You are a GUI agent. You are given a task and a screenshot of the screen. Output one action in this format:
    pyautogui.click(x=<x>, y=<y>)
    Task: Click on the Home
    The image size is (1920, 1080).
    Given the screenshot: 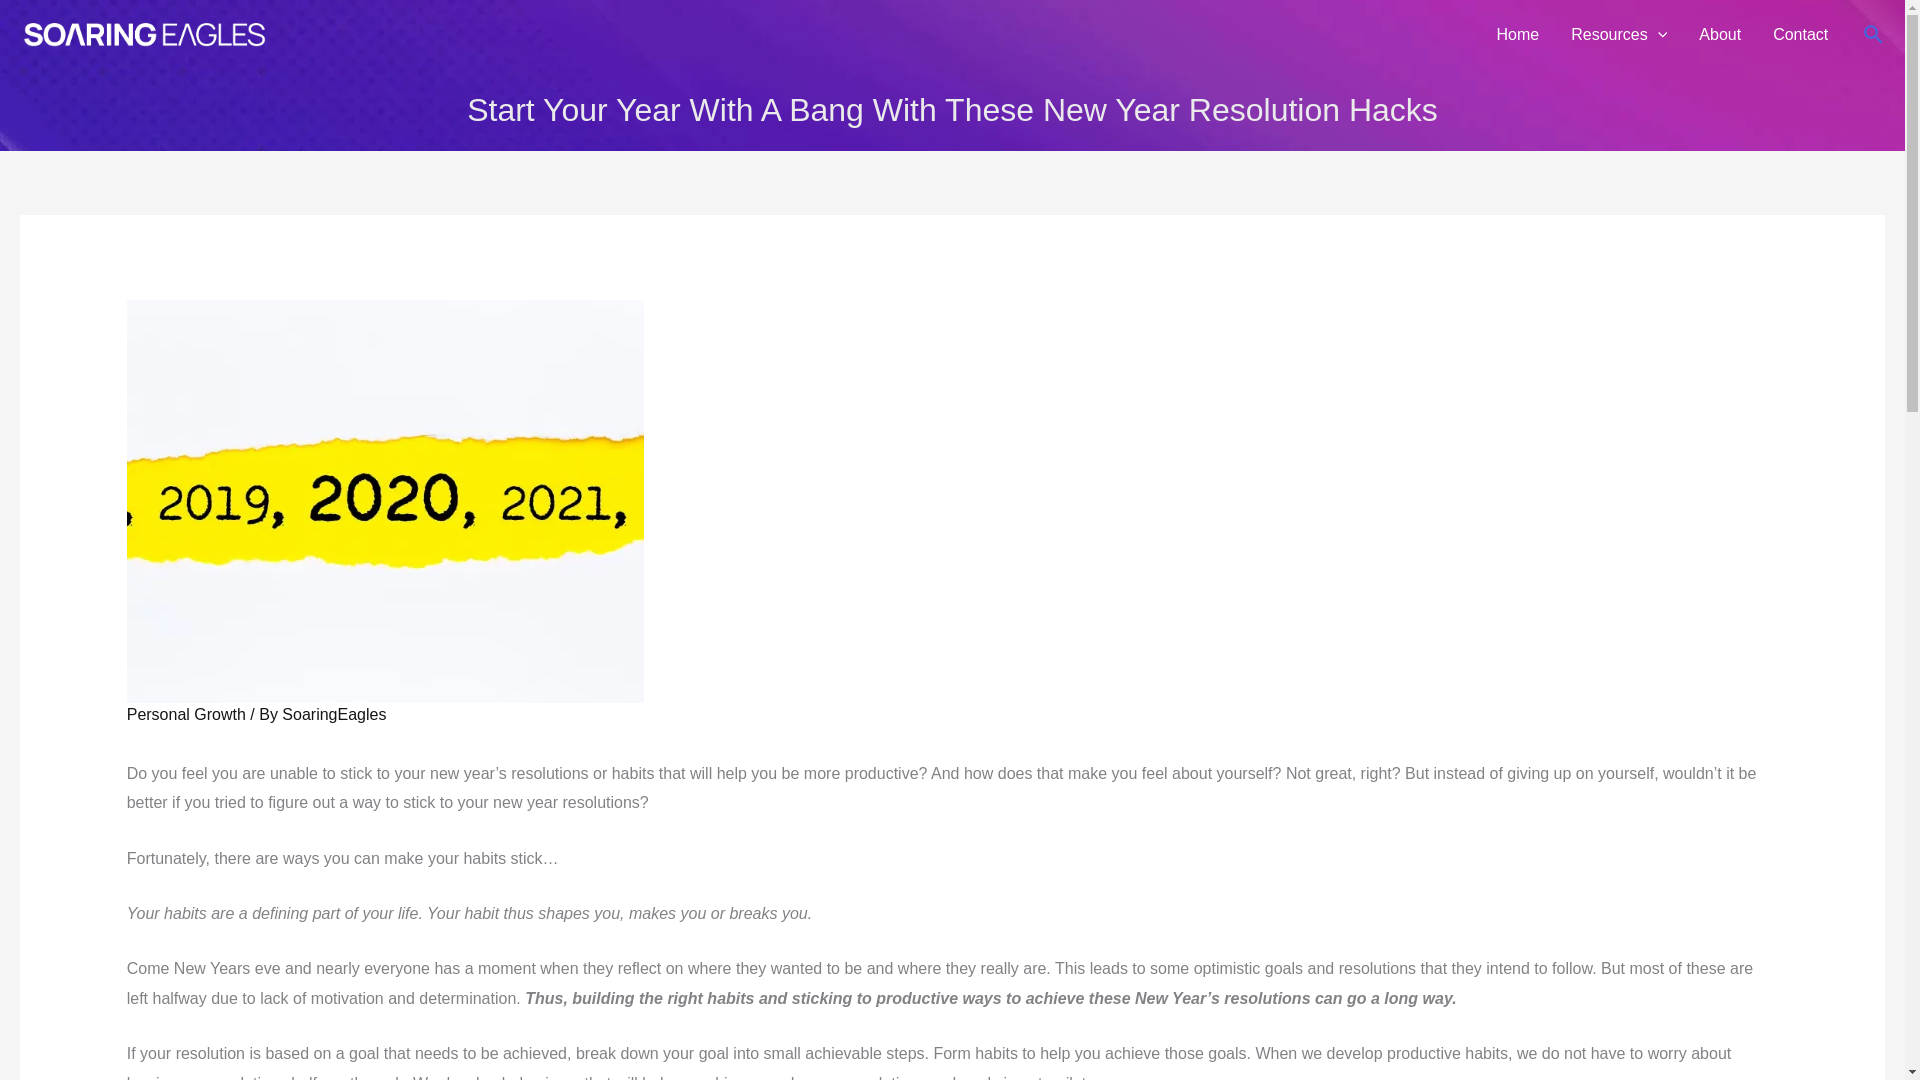 What is the action you would take?
    pyautogui.click(x=1518, y=35)
    